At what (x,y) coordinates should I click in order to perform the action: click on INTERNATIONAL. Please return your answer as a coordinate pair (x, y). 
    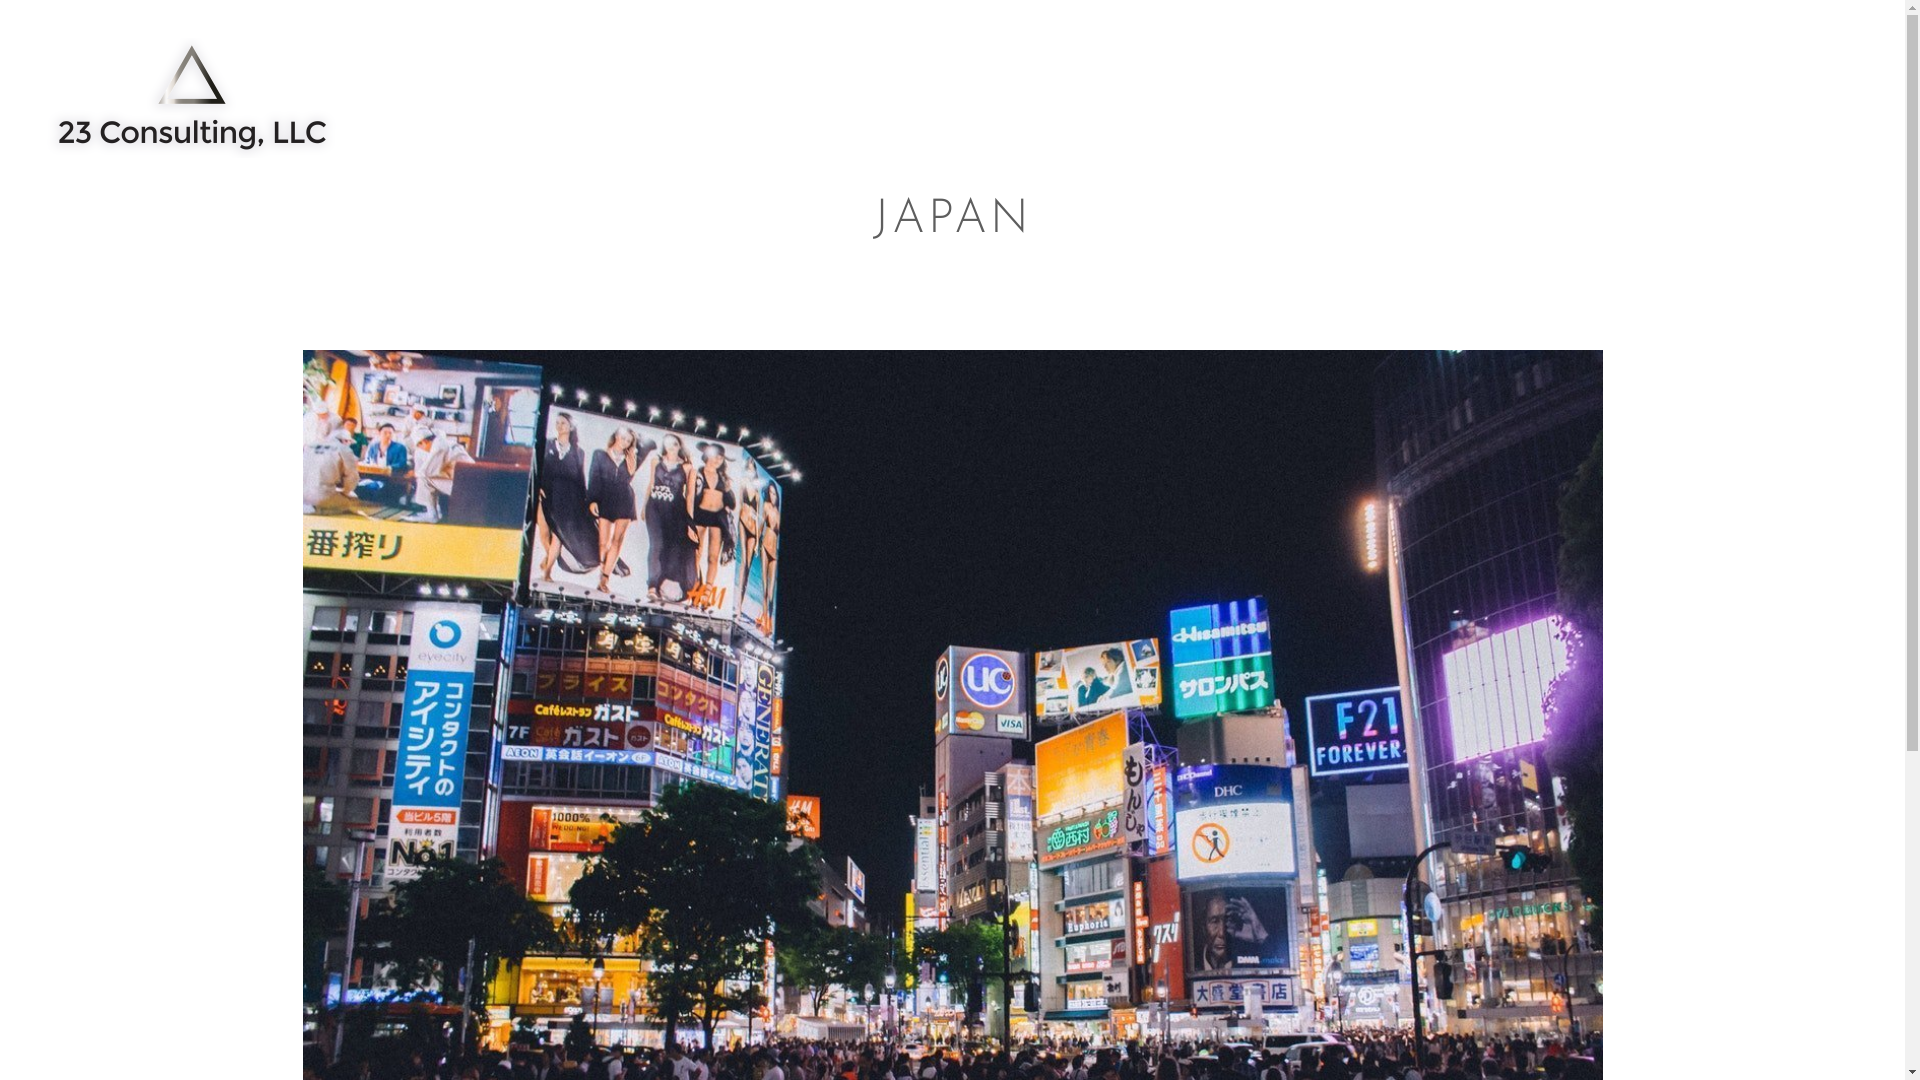
    Looking at the image, I should click on (1486, 88).